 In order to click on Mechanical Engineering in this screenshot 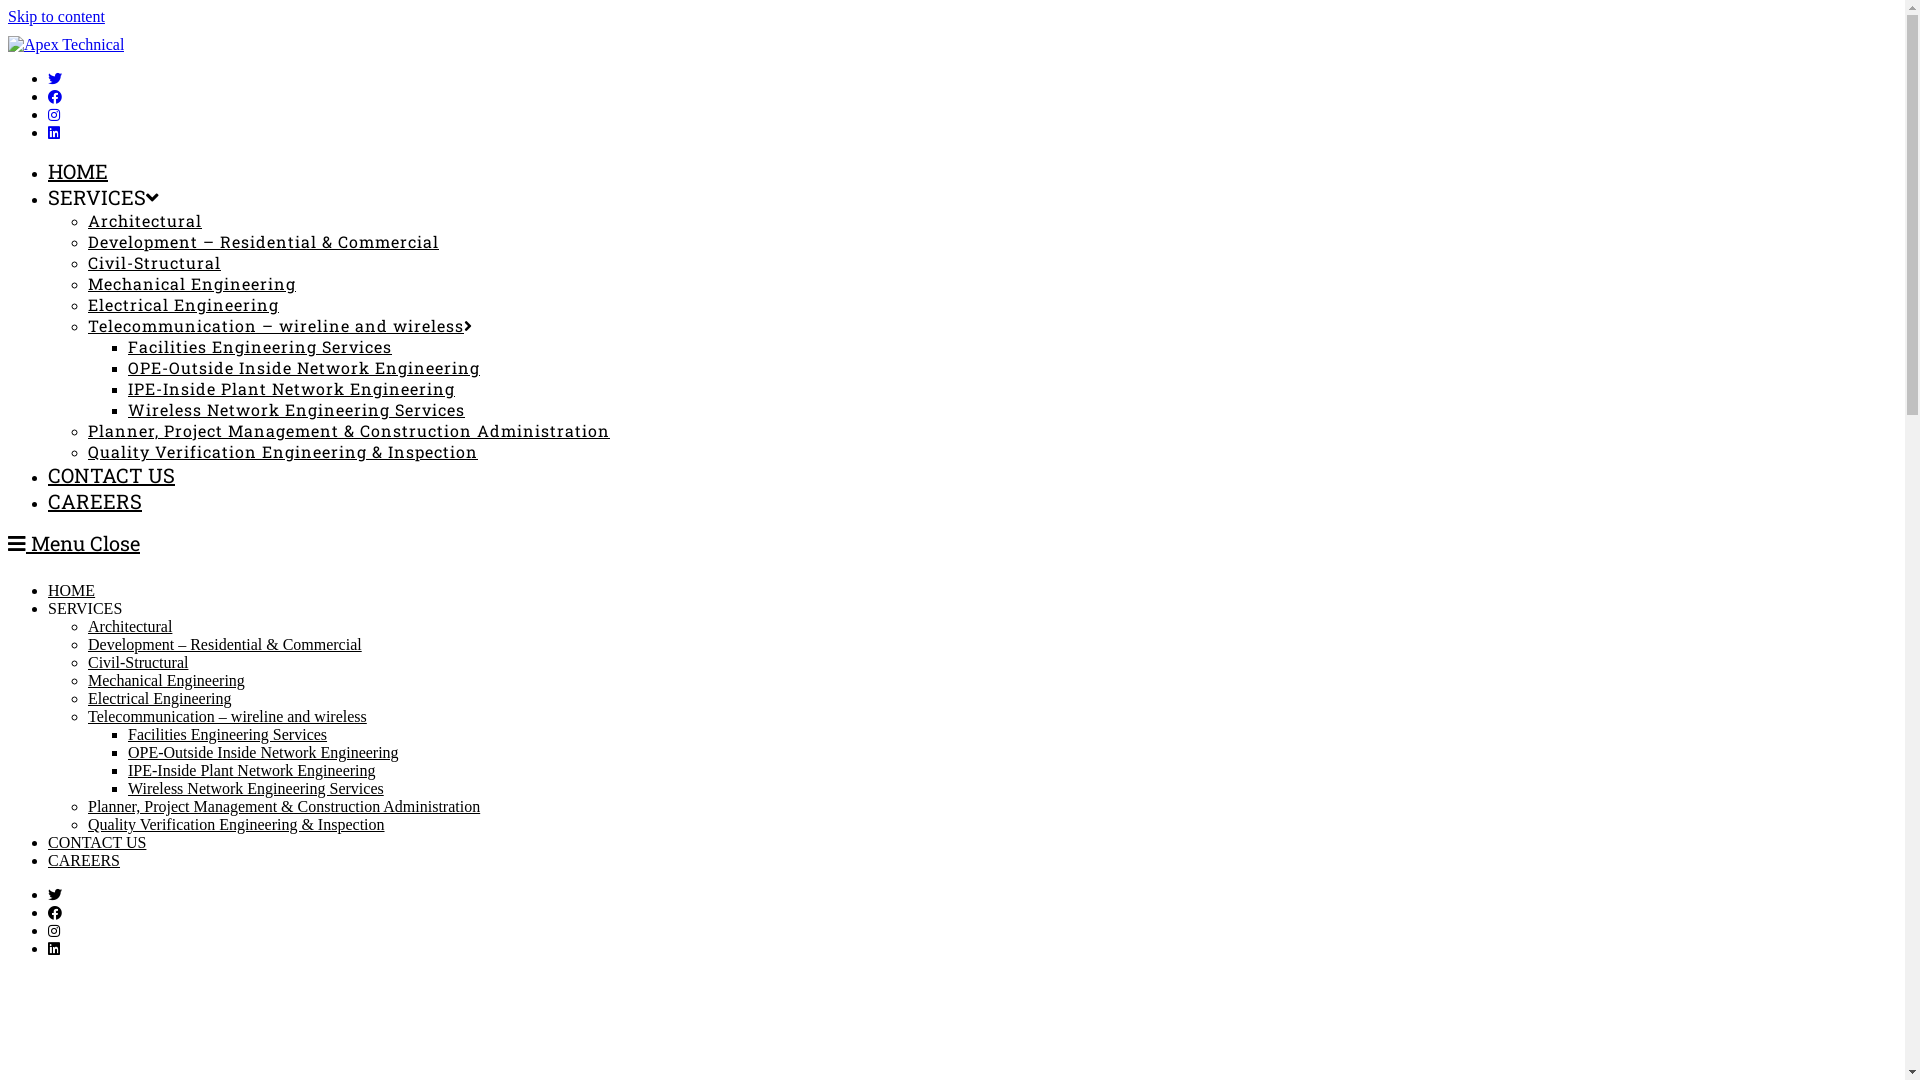, I will do `click(166, 680)`.